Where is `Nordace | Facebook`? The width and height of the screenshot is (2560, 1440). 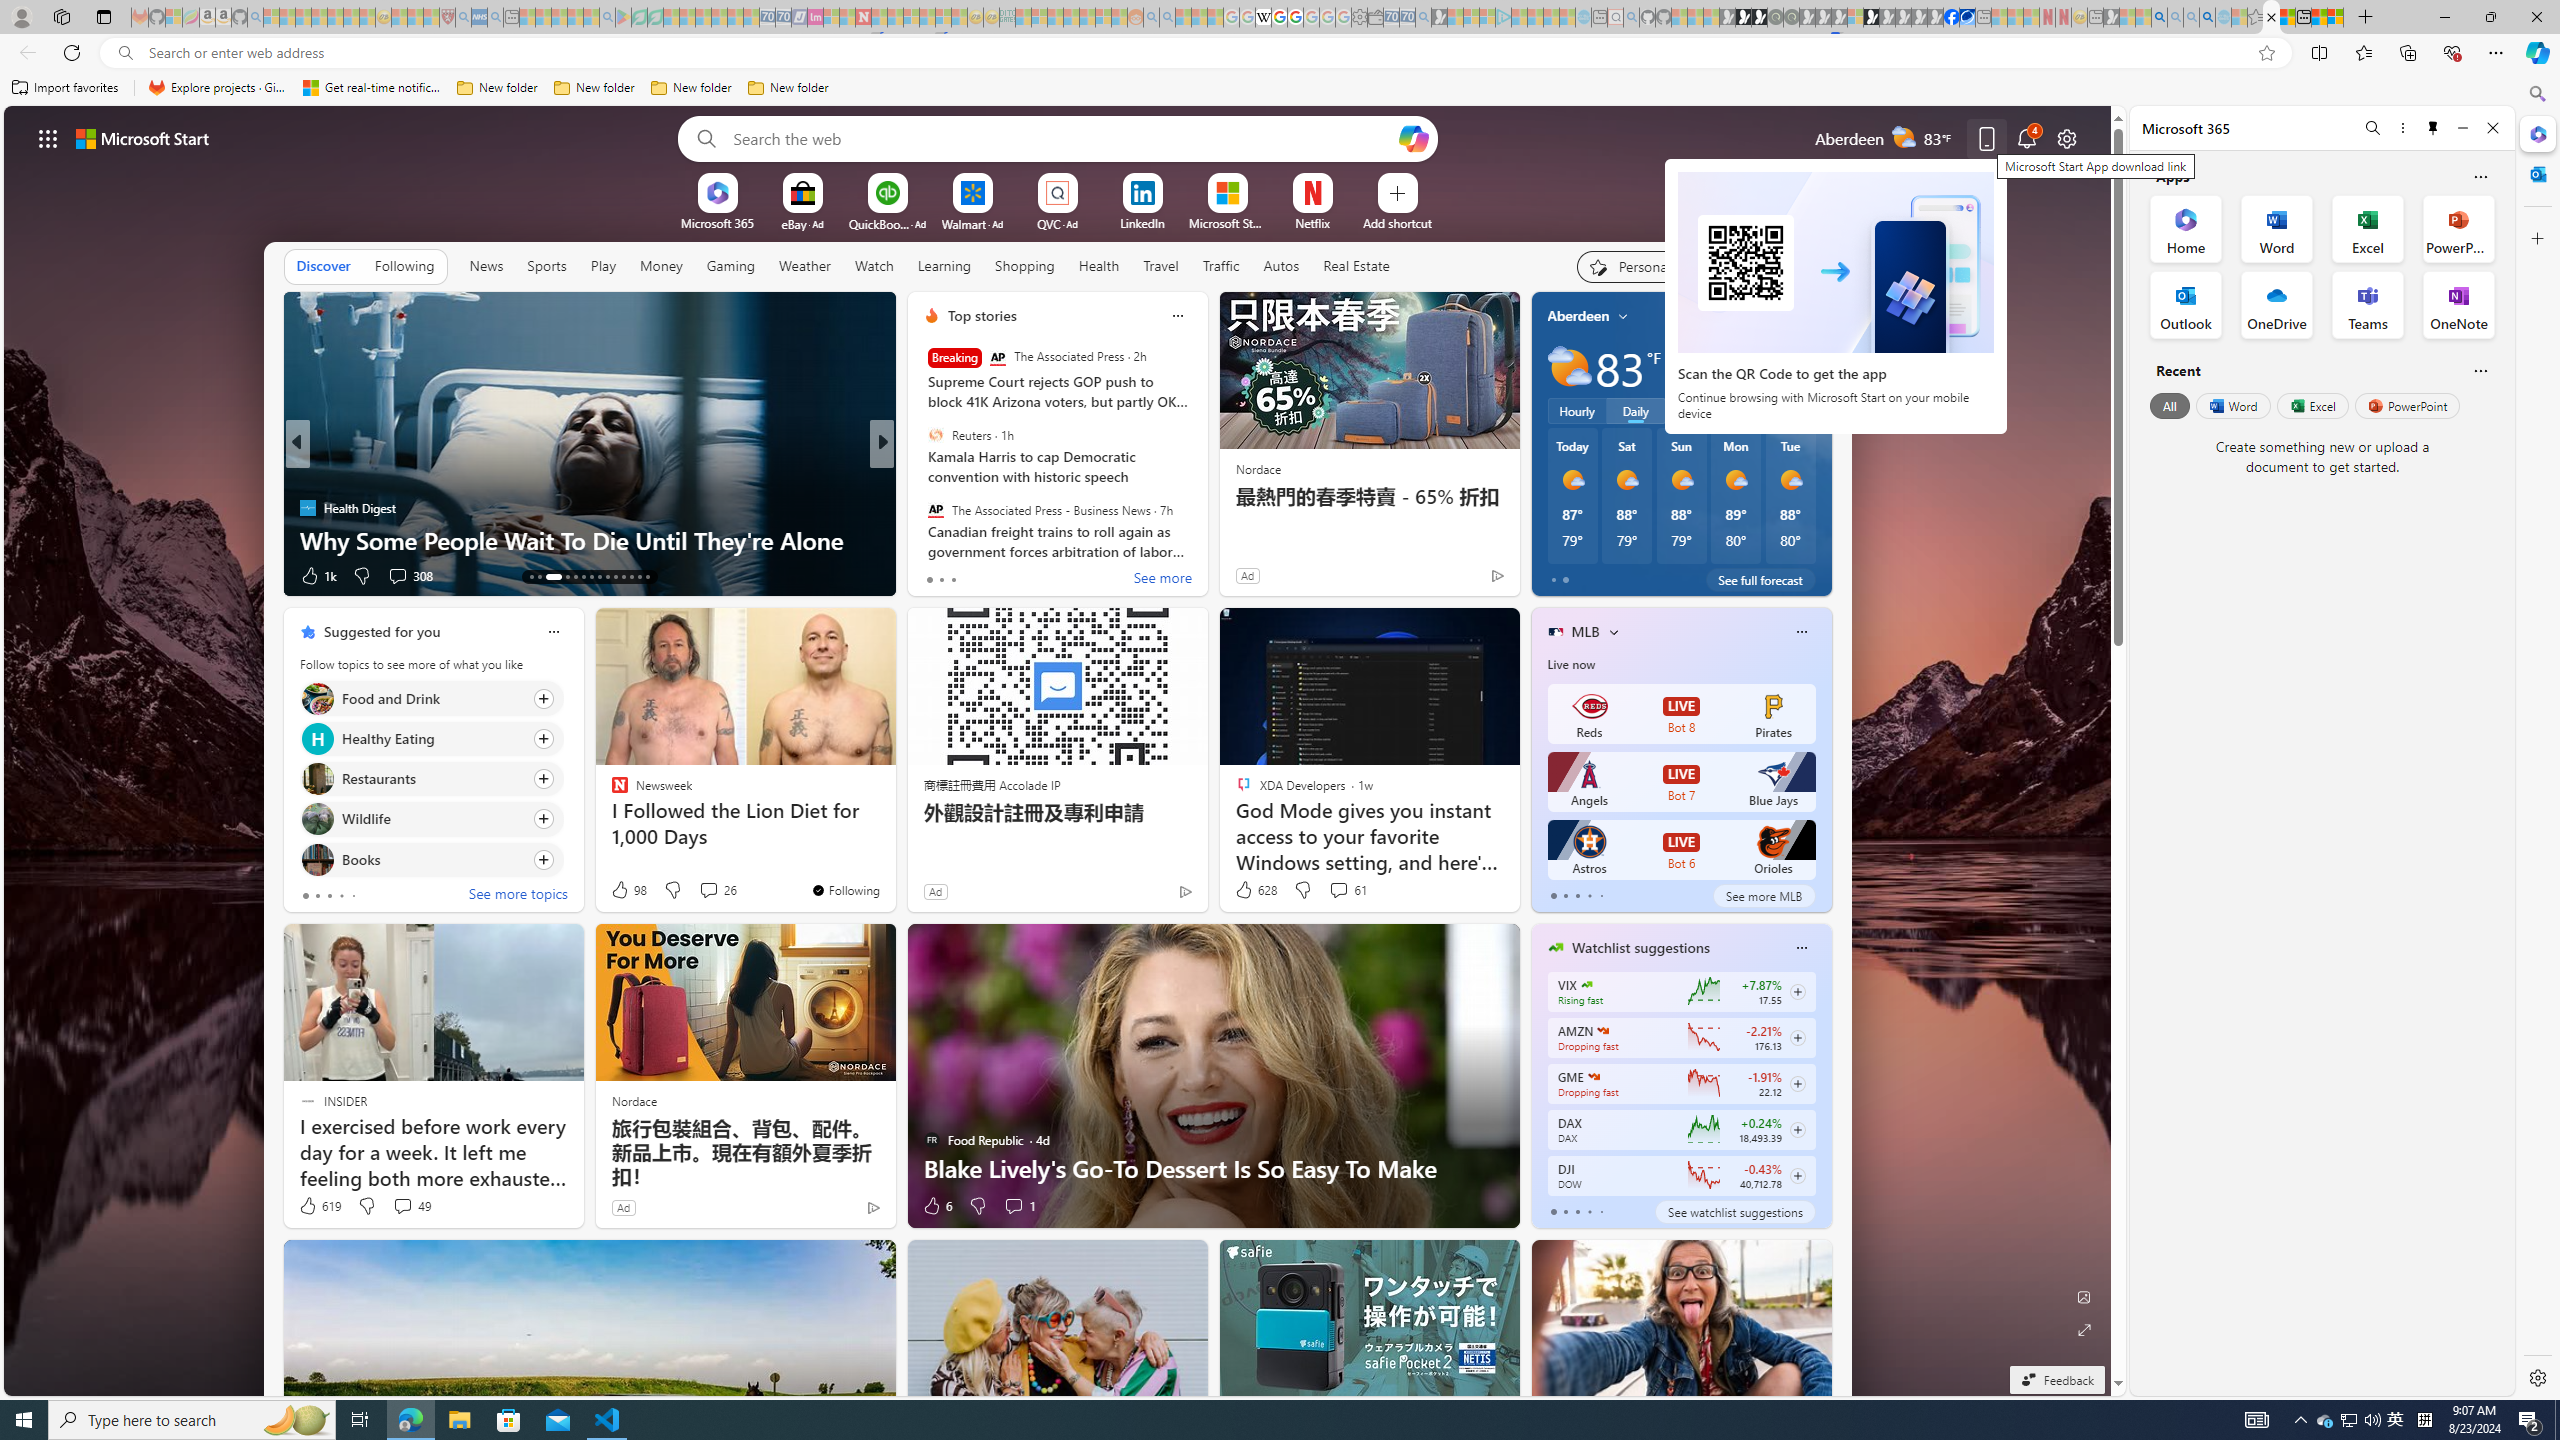 Nordace | Facebook is located at coordinates (1952, 17).